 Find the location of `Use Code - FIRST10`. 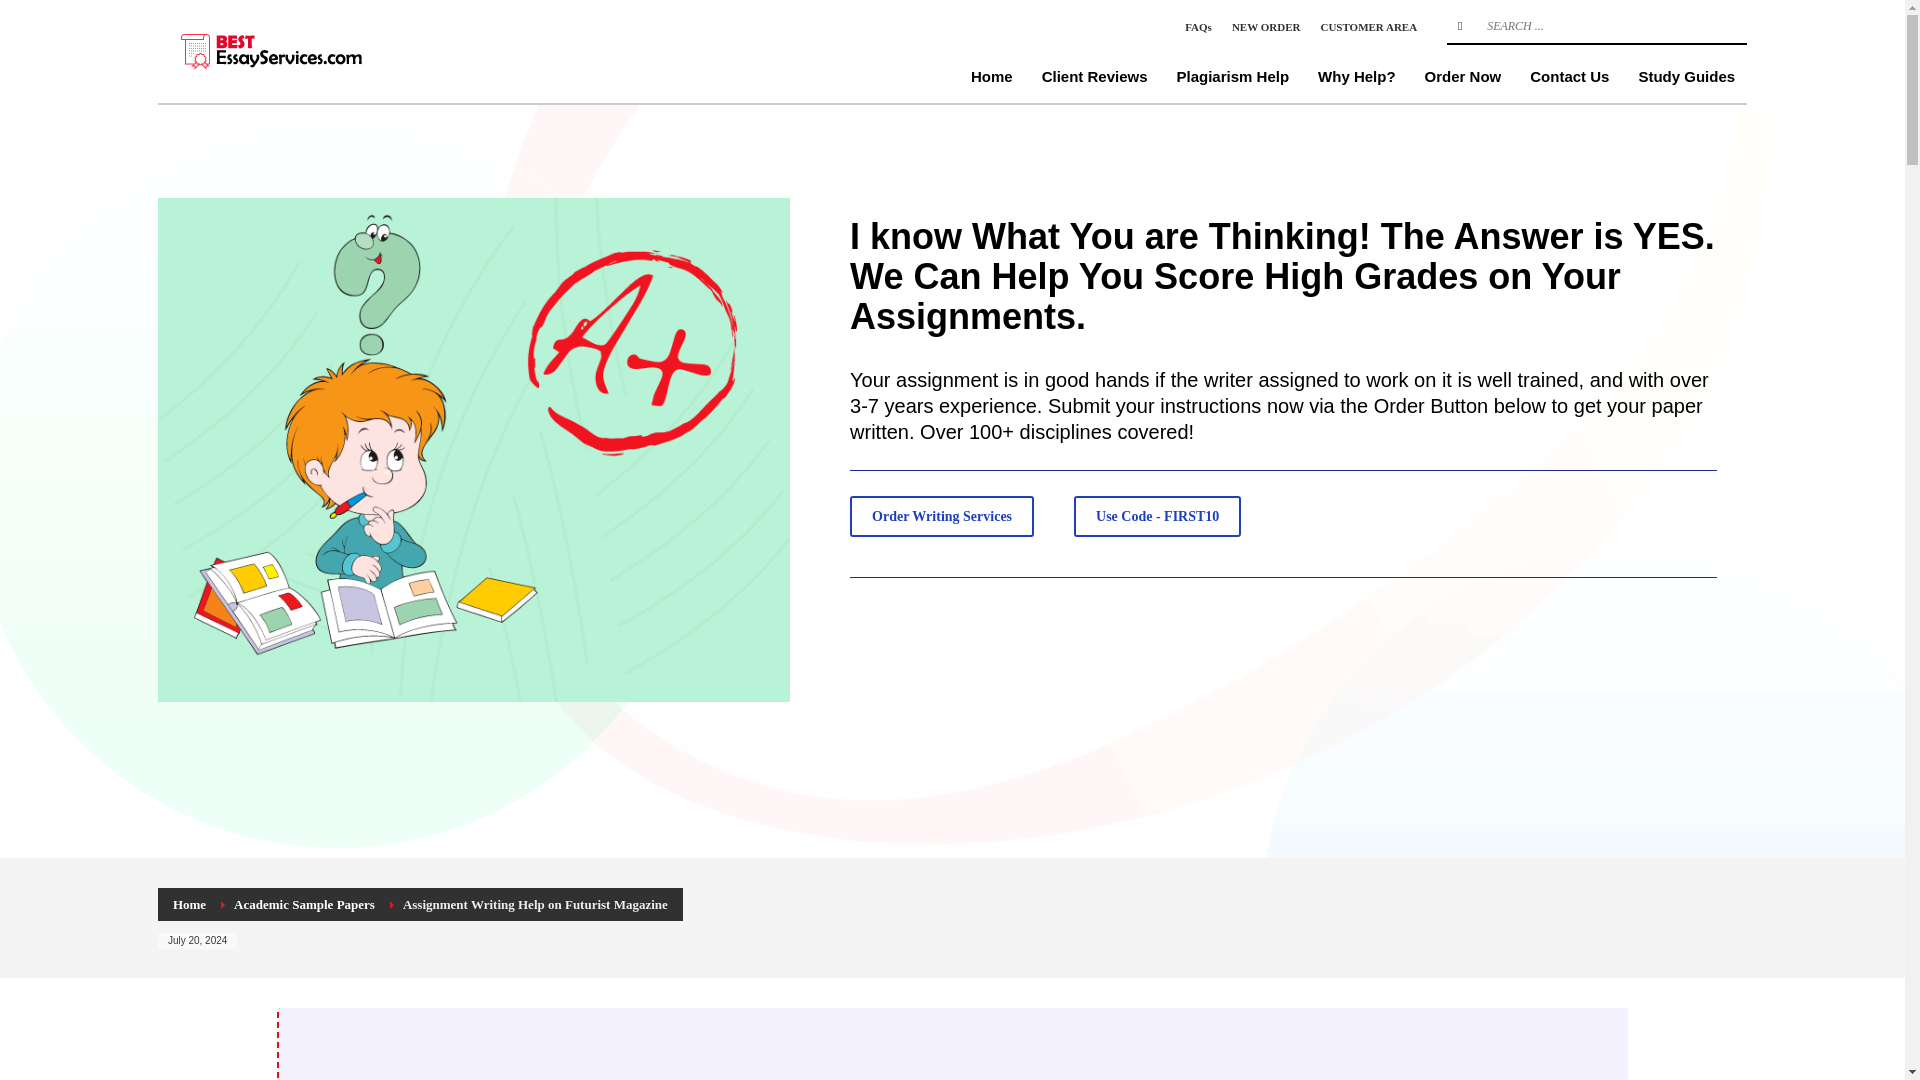

Use Code - FIRST10 is located at coordinates (1156, 516).